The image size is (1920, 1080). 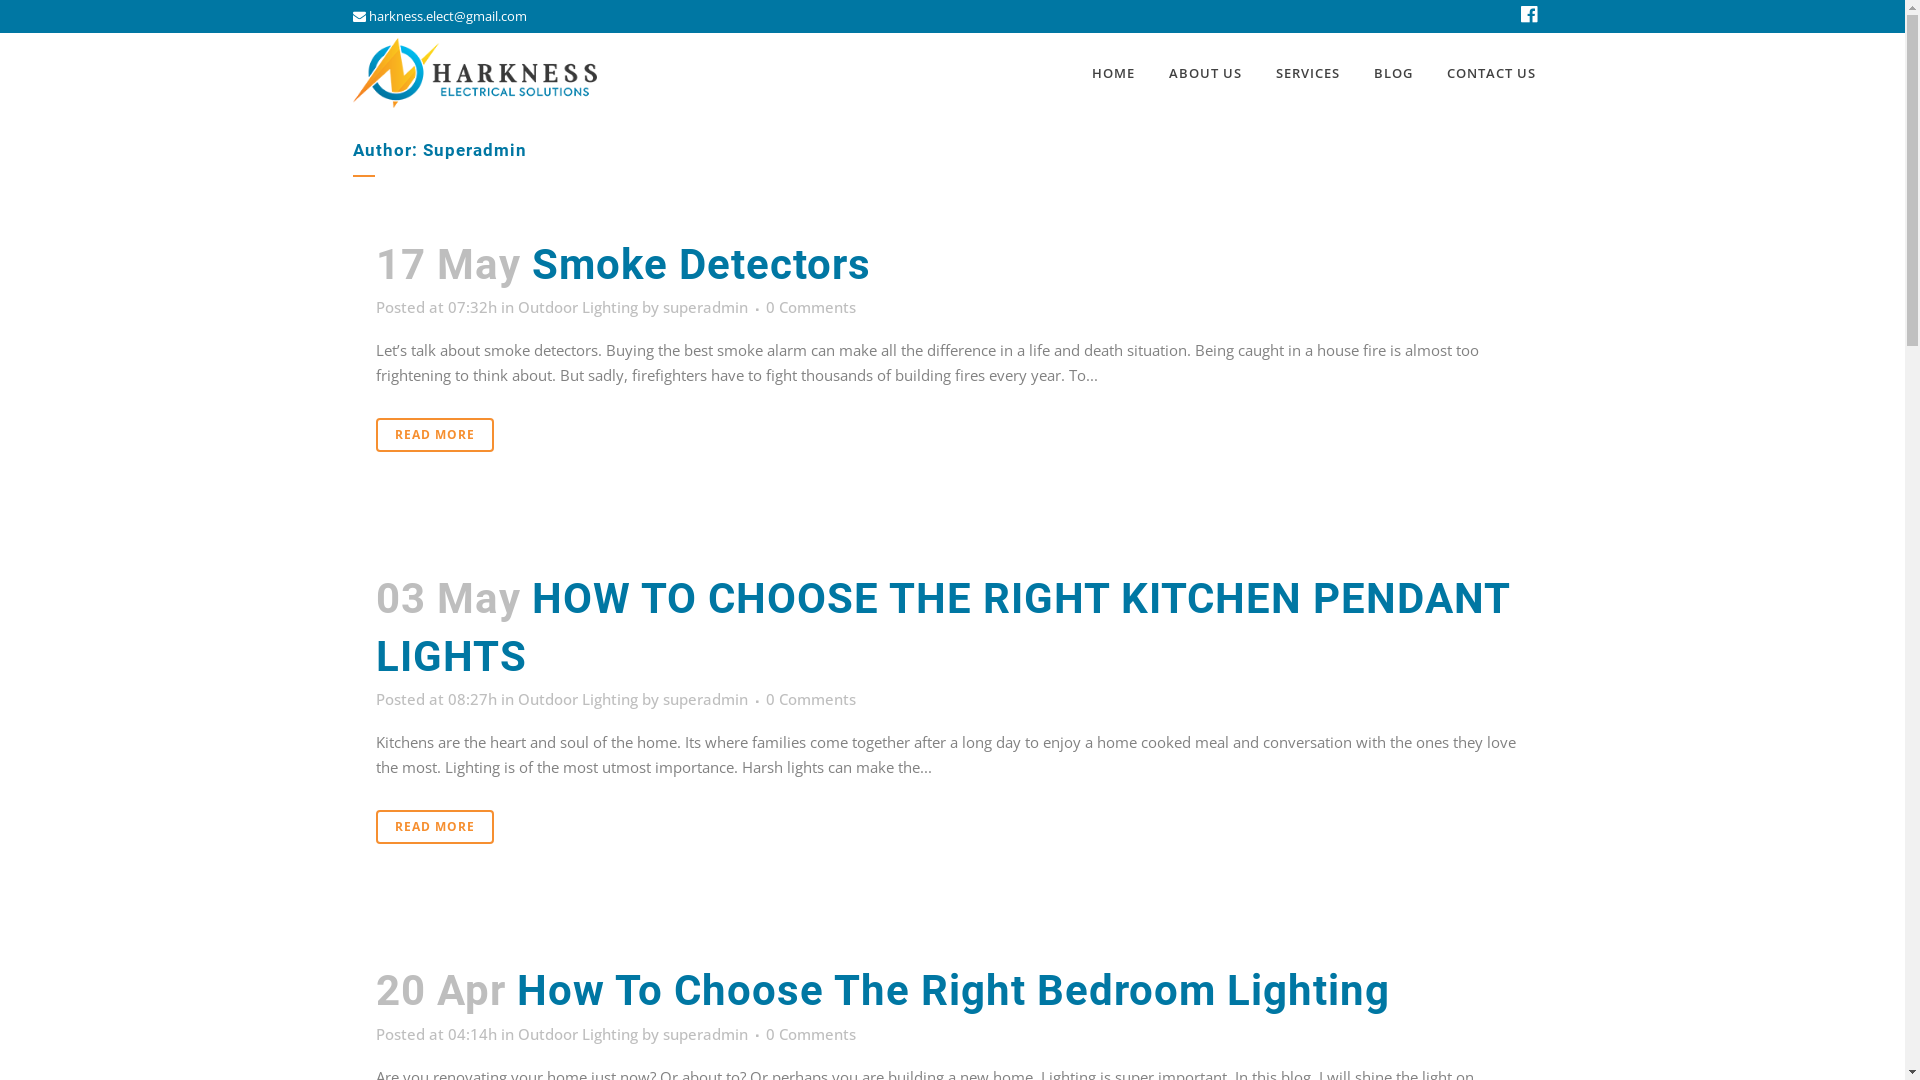 I want to click on Outdoor Lighting, so click(x=578, y=1034).